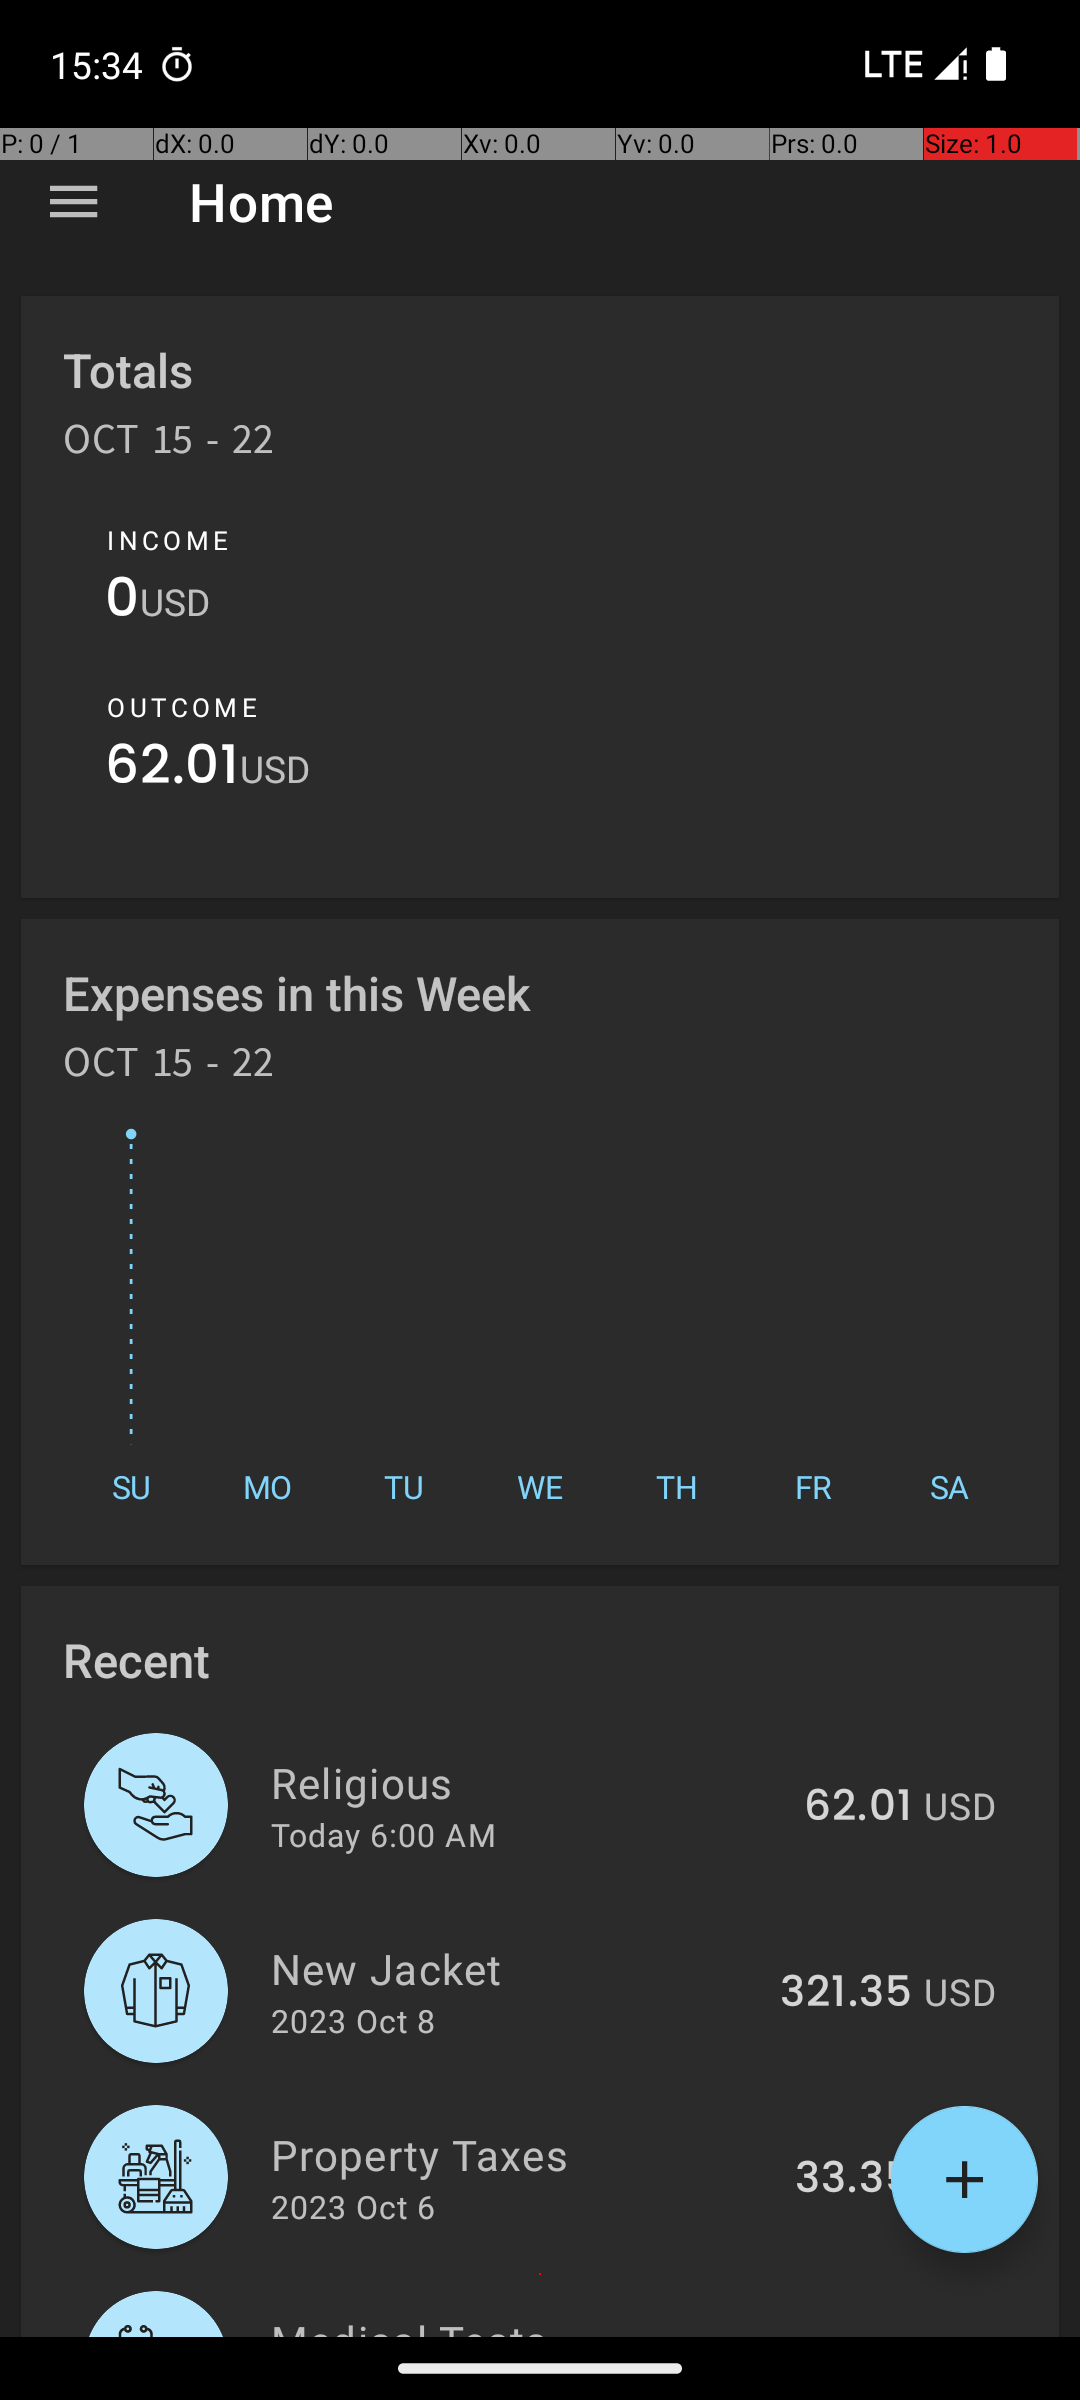  Describe the element at coordinates (172, 770) in the screenshot. I see `62.01` at that location.